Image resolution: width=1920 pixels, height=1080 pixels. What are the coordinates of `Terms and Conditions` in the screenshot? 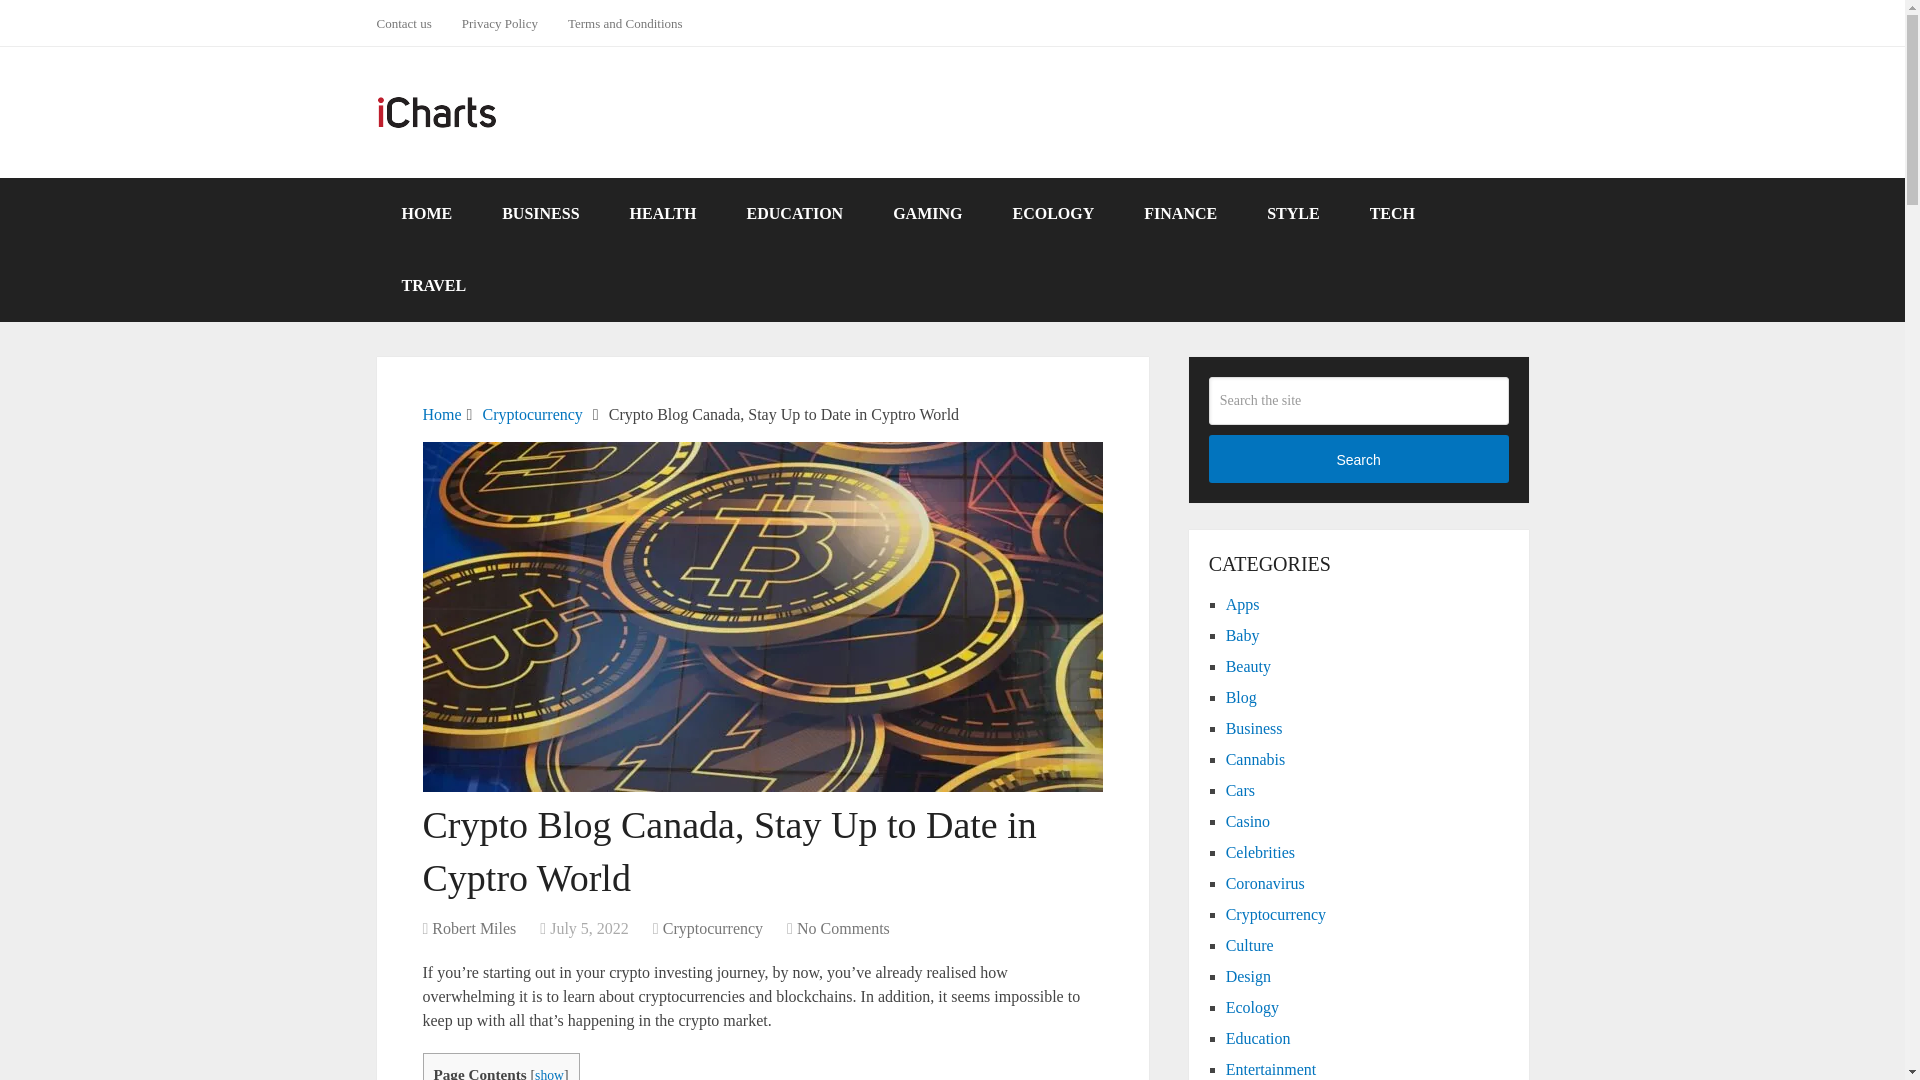 It's located at (625, 23).